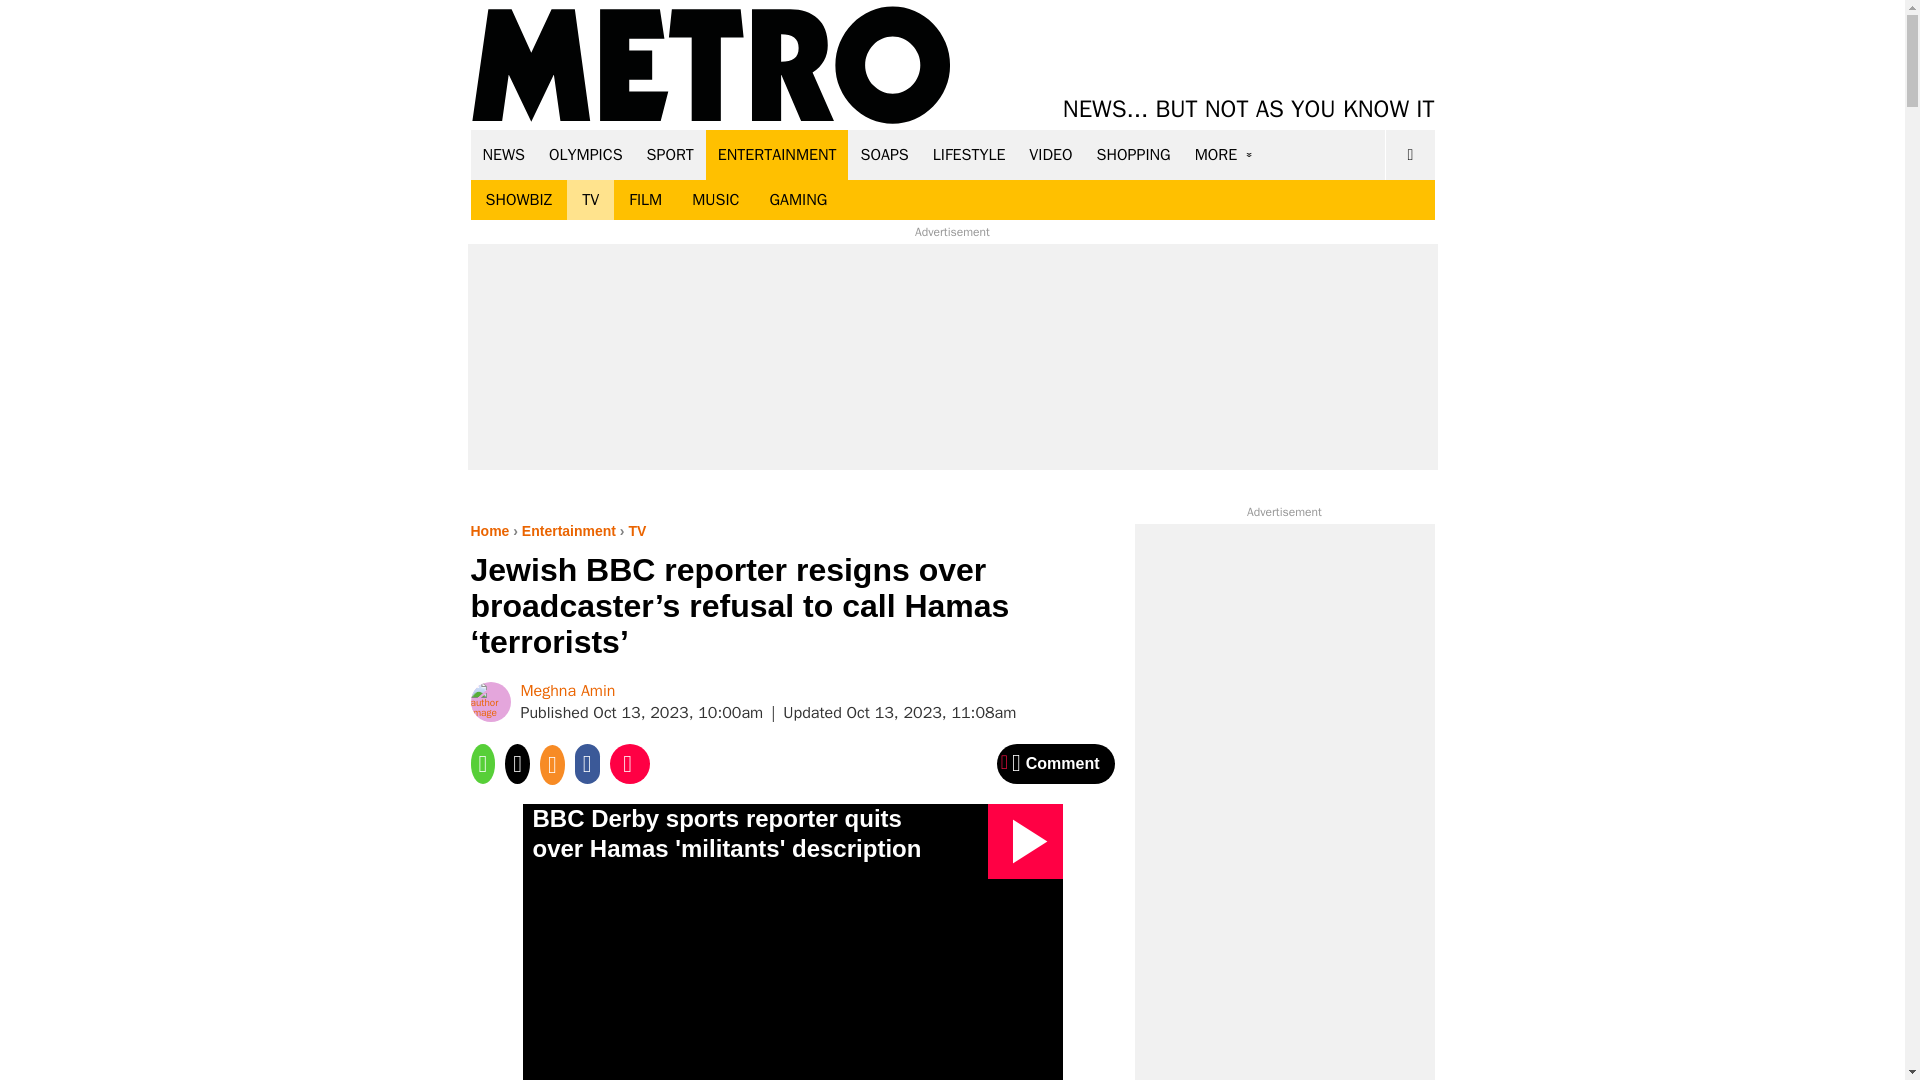  I want to click on NEWS, so click(504, 154).